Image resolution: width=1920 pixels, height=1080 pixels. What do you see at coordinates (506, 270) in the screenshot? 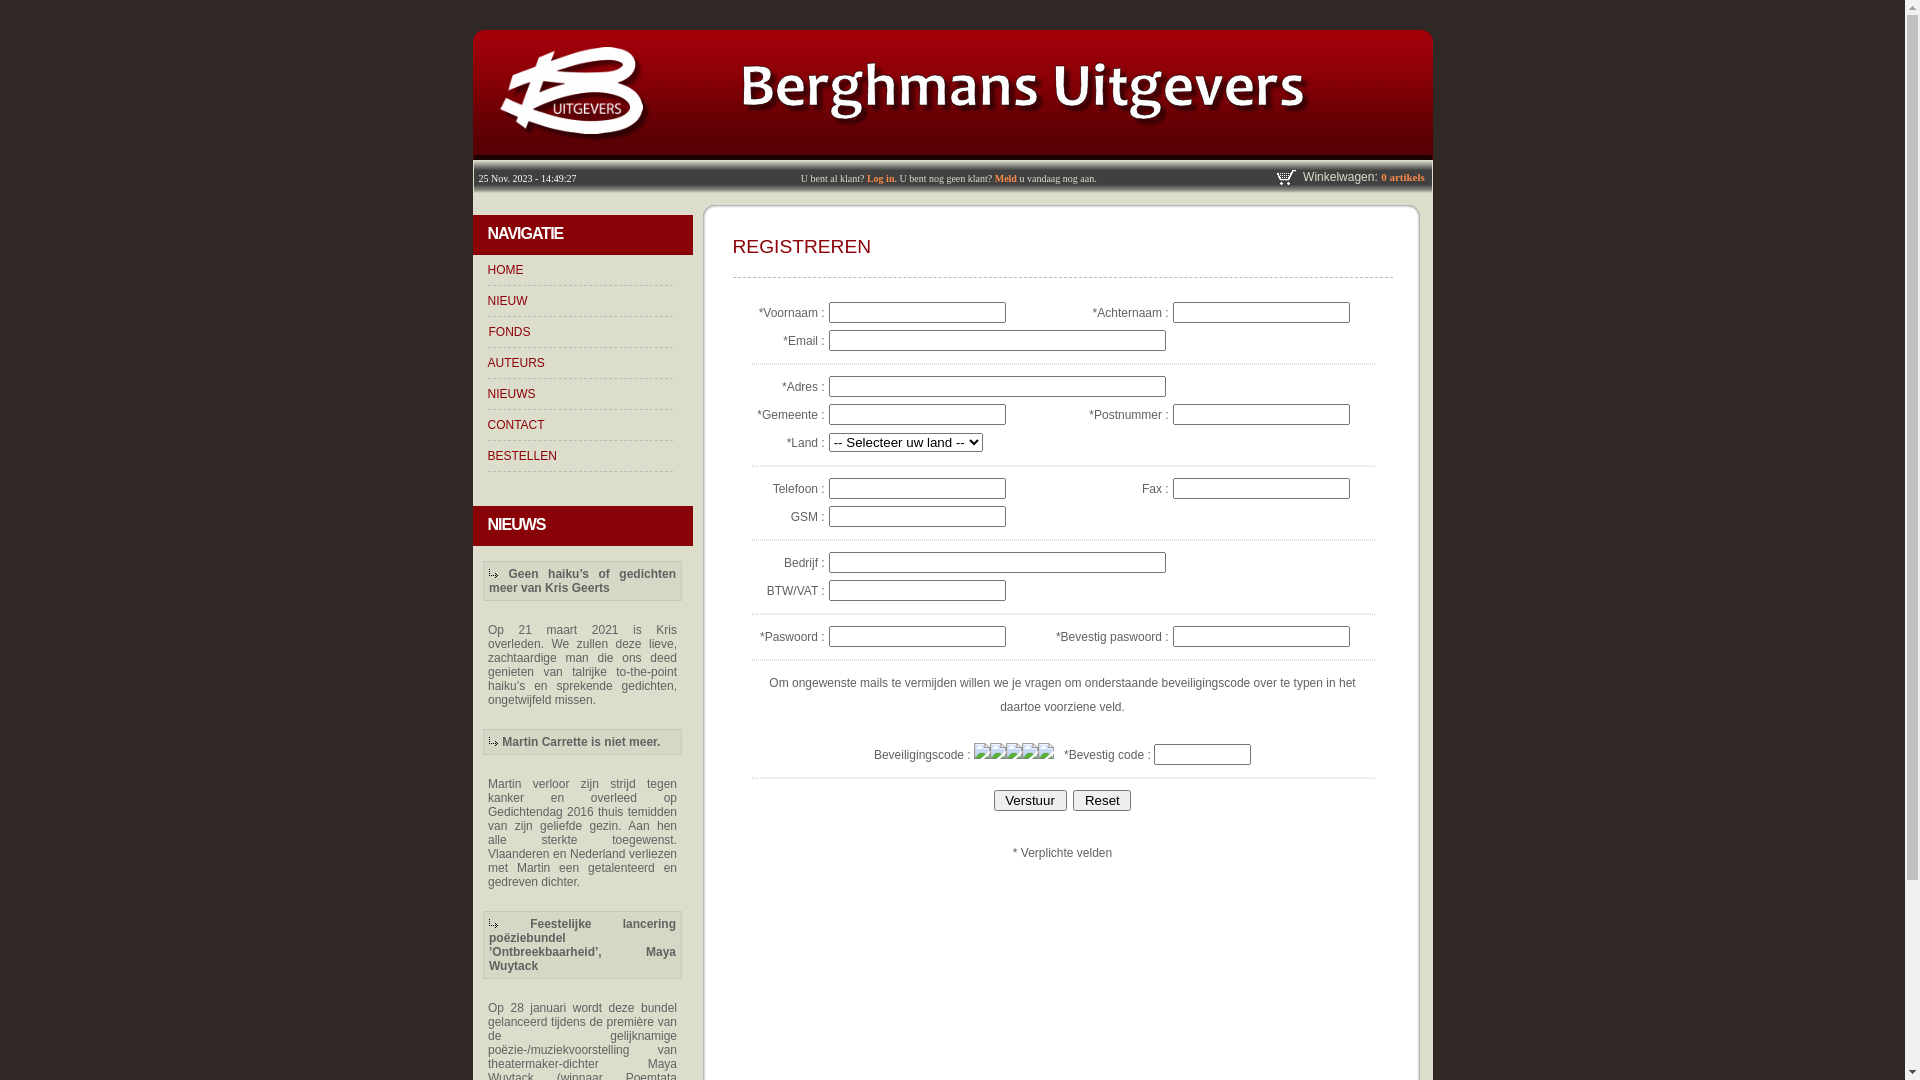
I see `HOME` at bounding box center [506, 270].